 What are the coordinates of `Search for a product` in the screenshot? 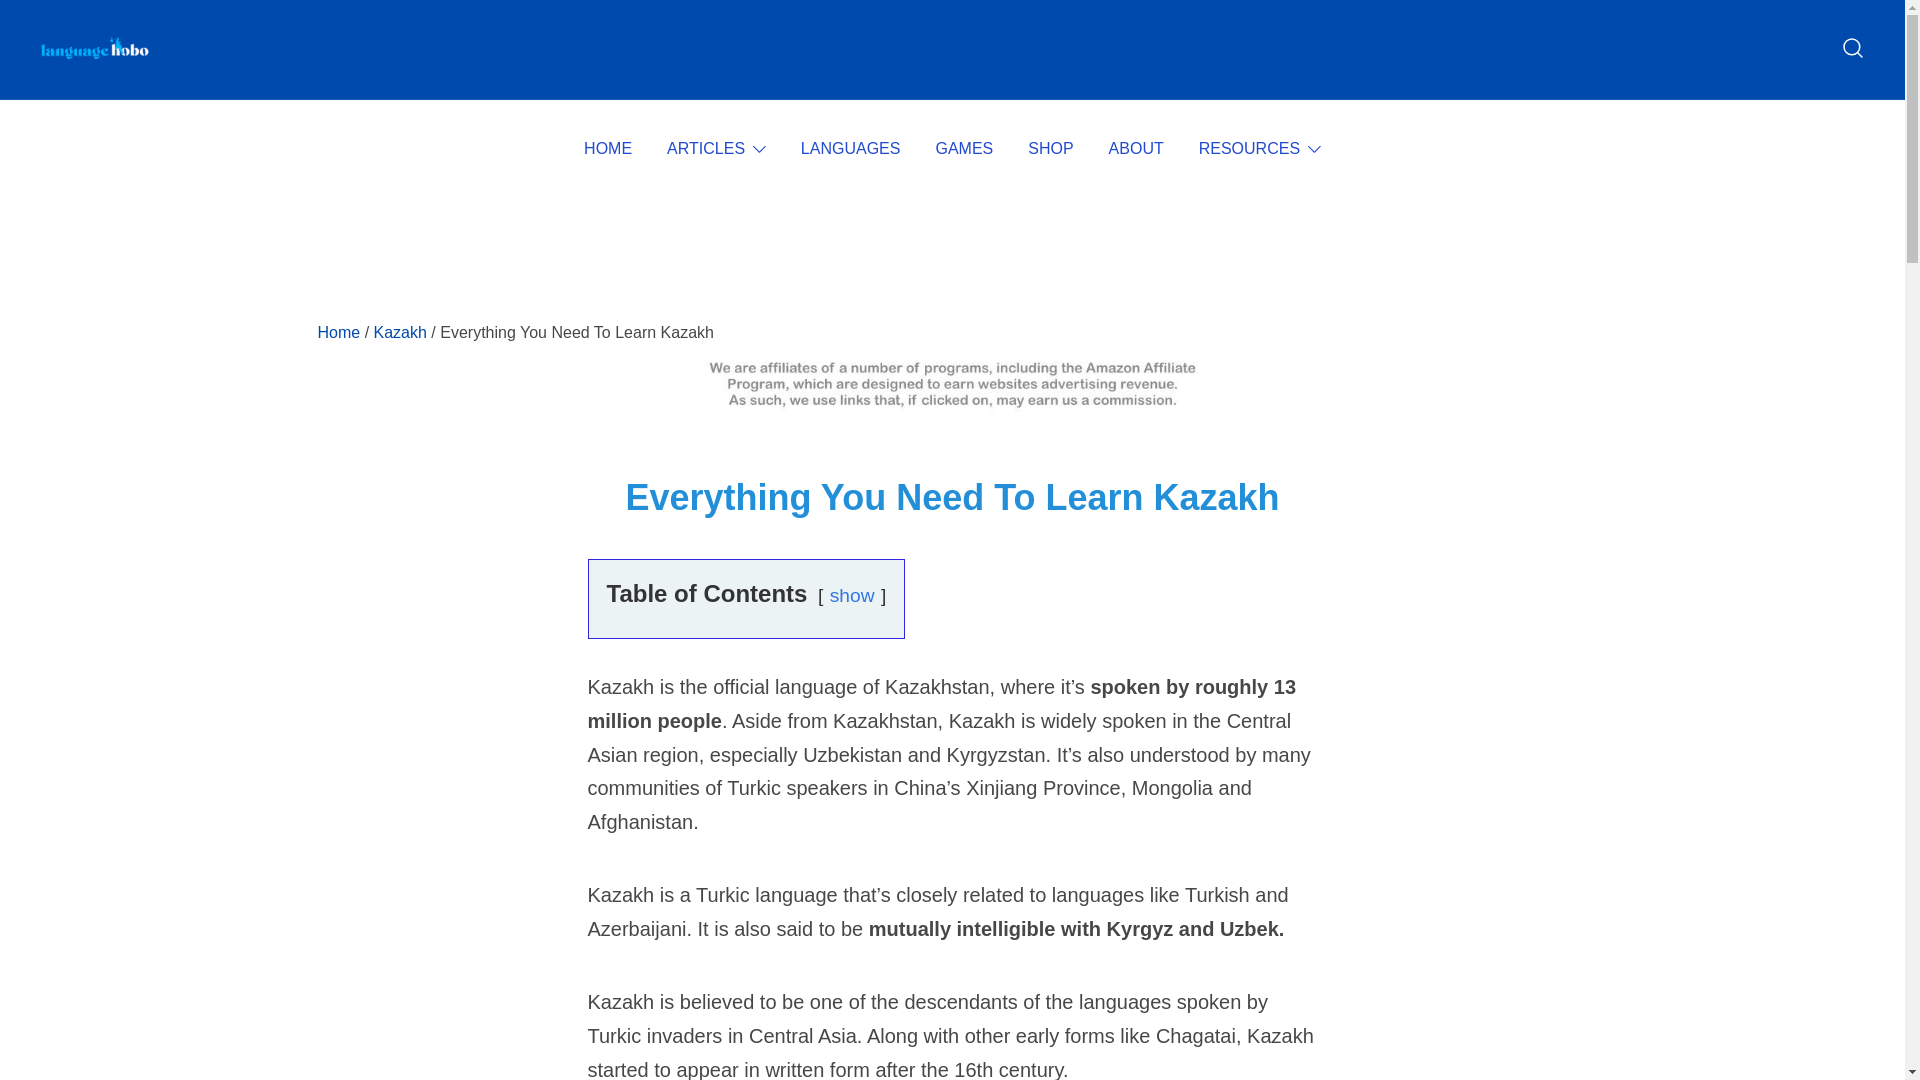 It's located at (1852, 48).